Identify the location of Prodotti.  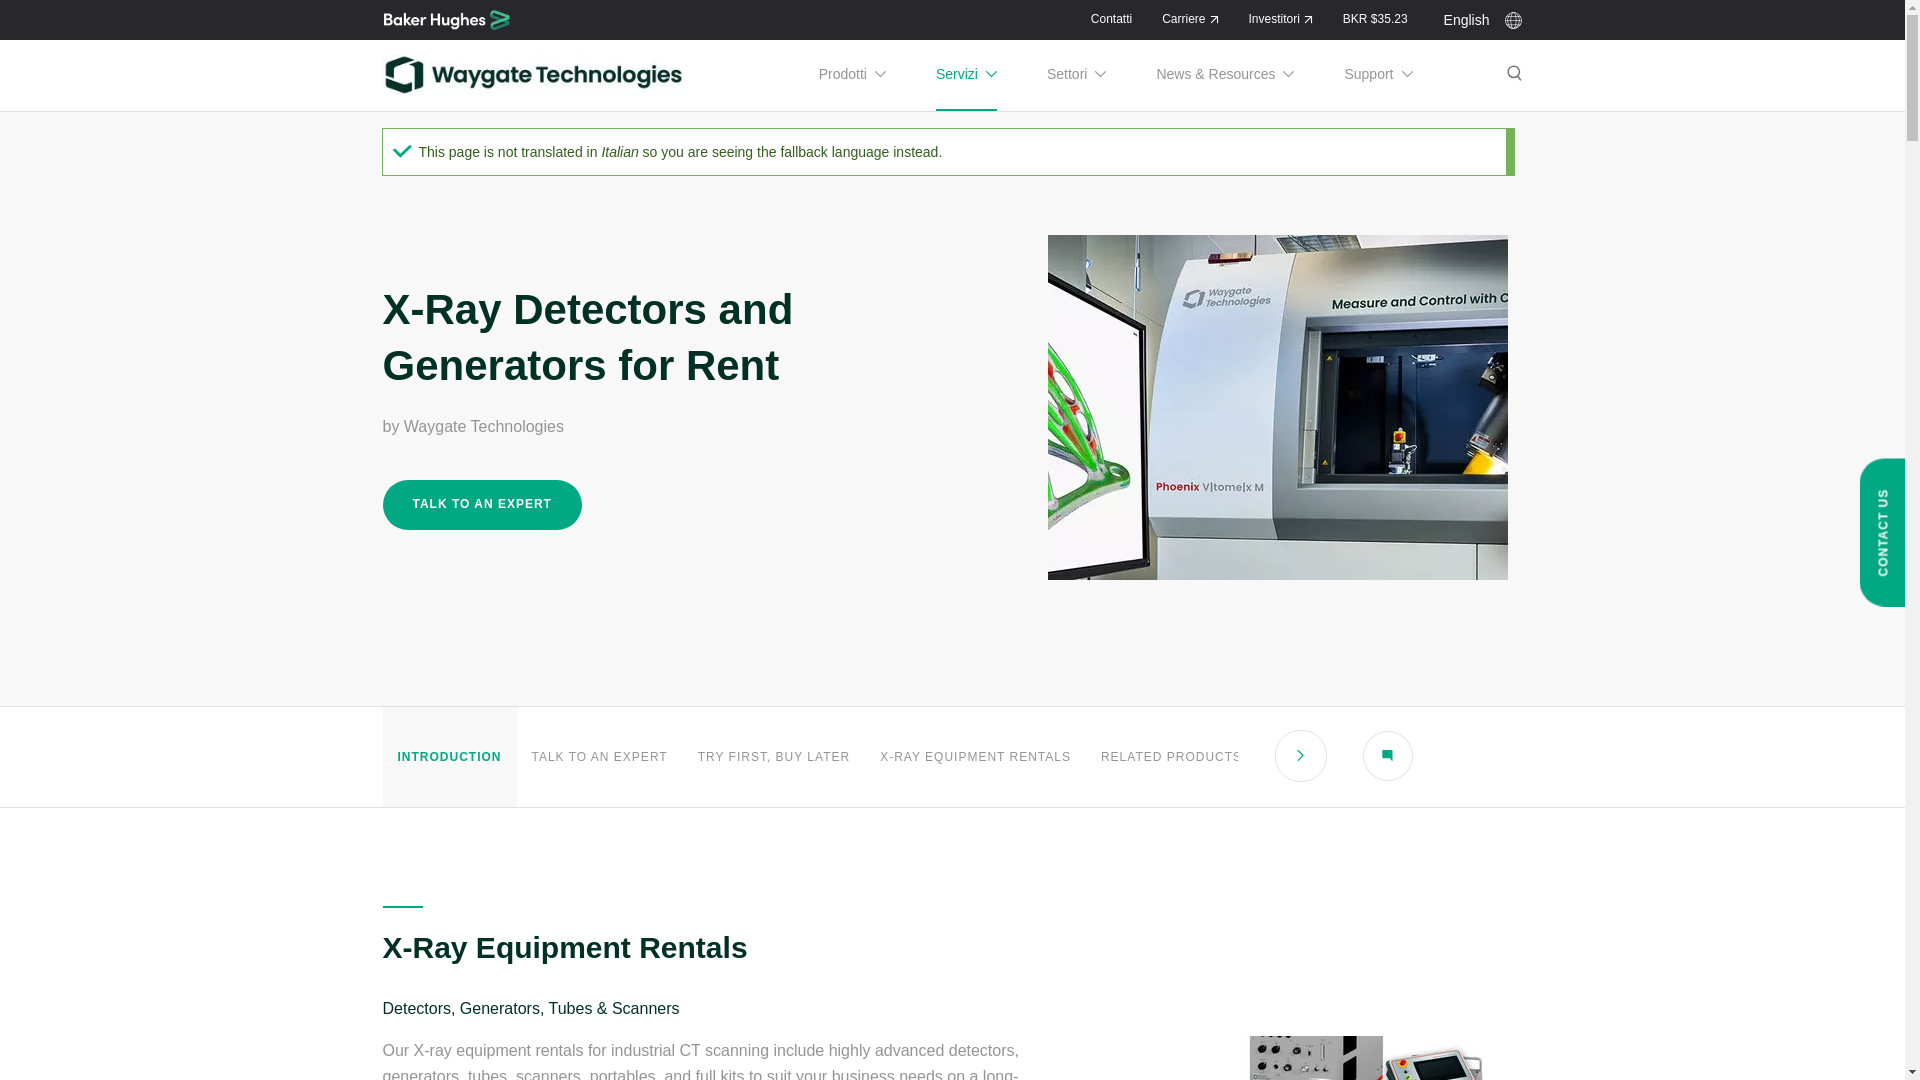
(852, 74).